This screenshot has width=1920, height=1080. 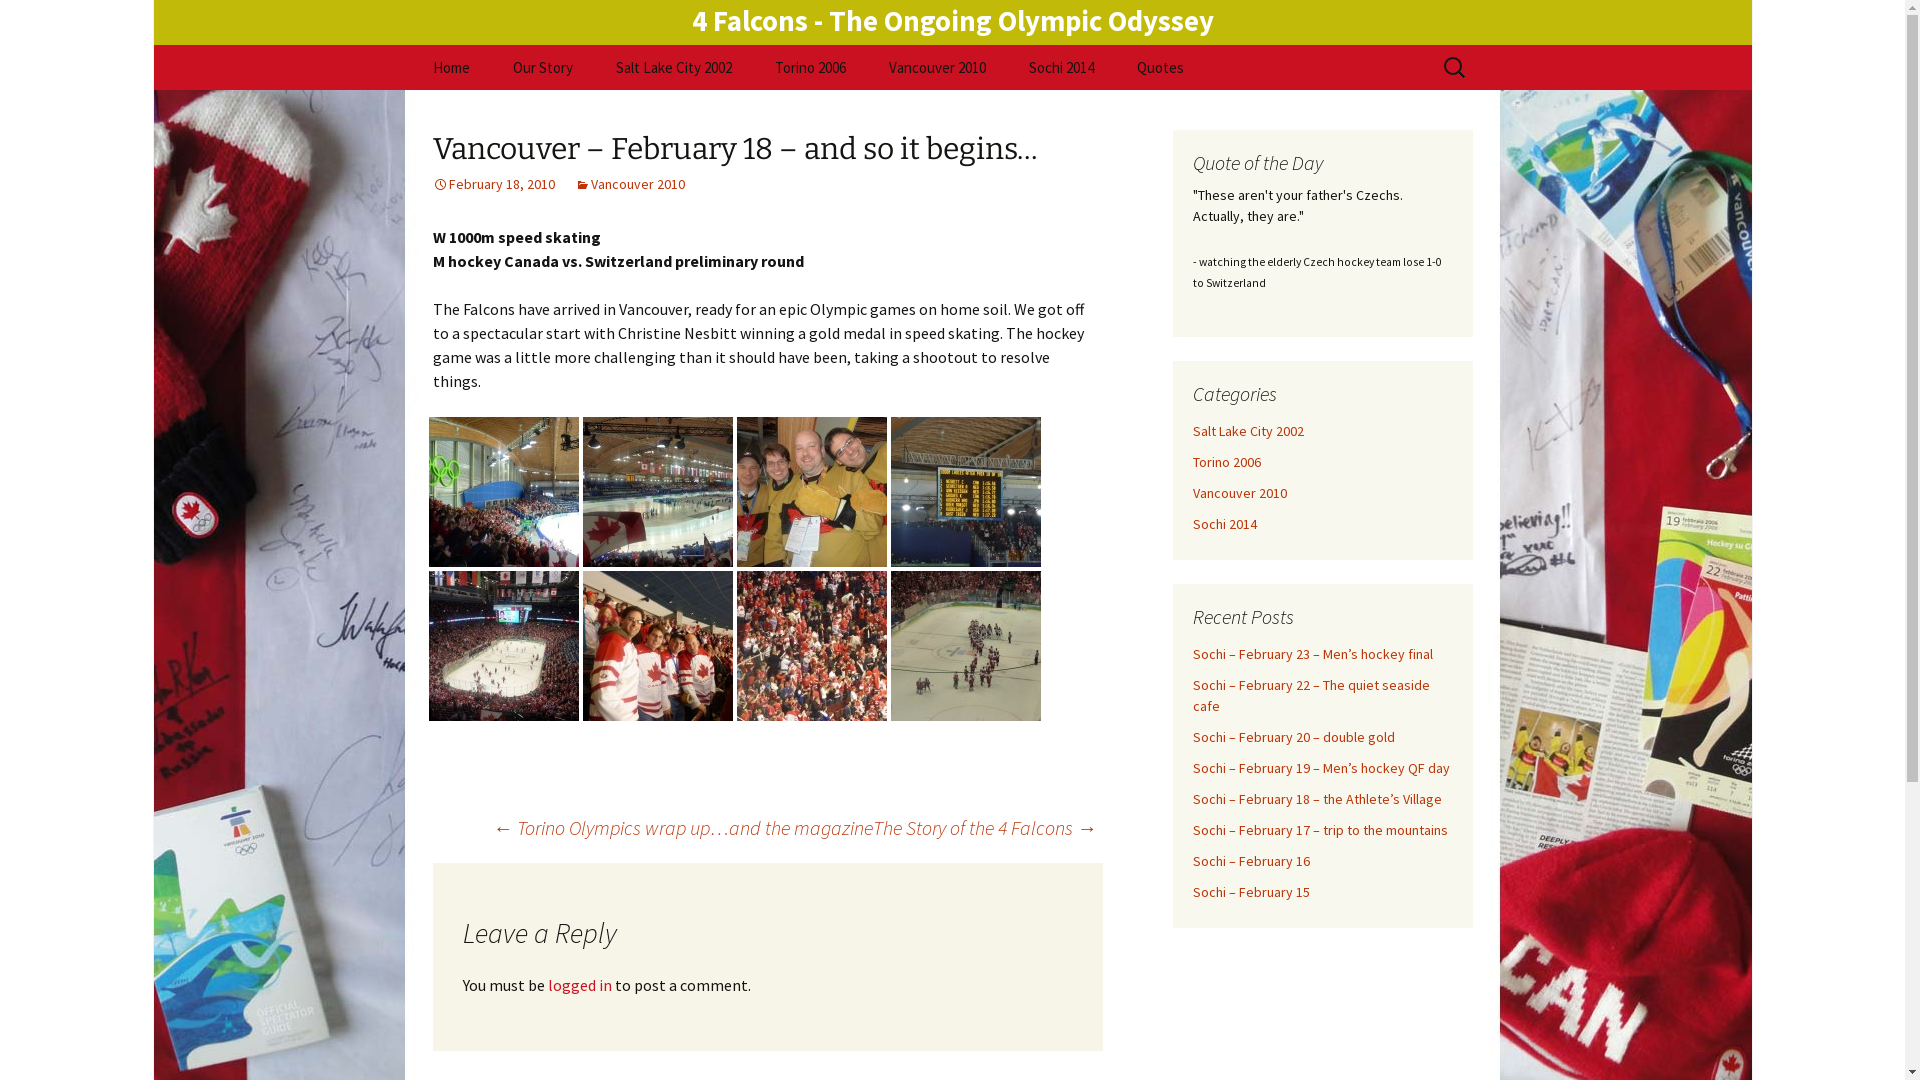 I want to click on Sochi 2014, so click(x=1224, y=524).